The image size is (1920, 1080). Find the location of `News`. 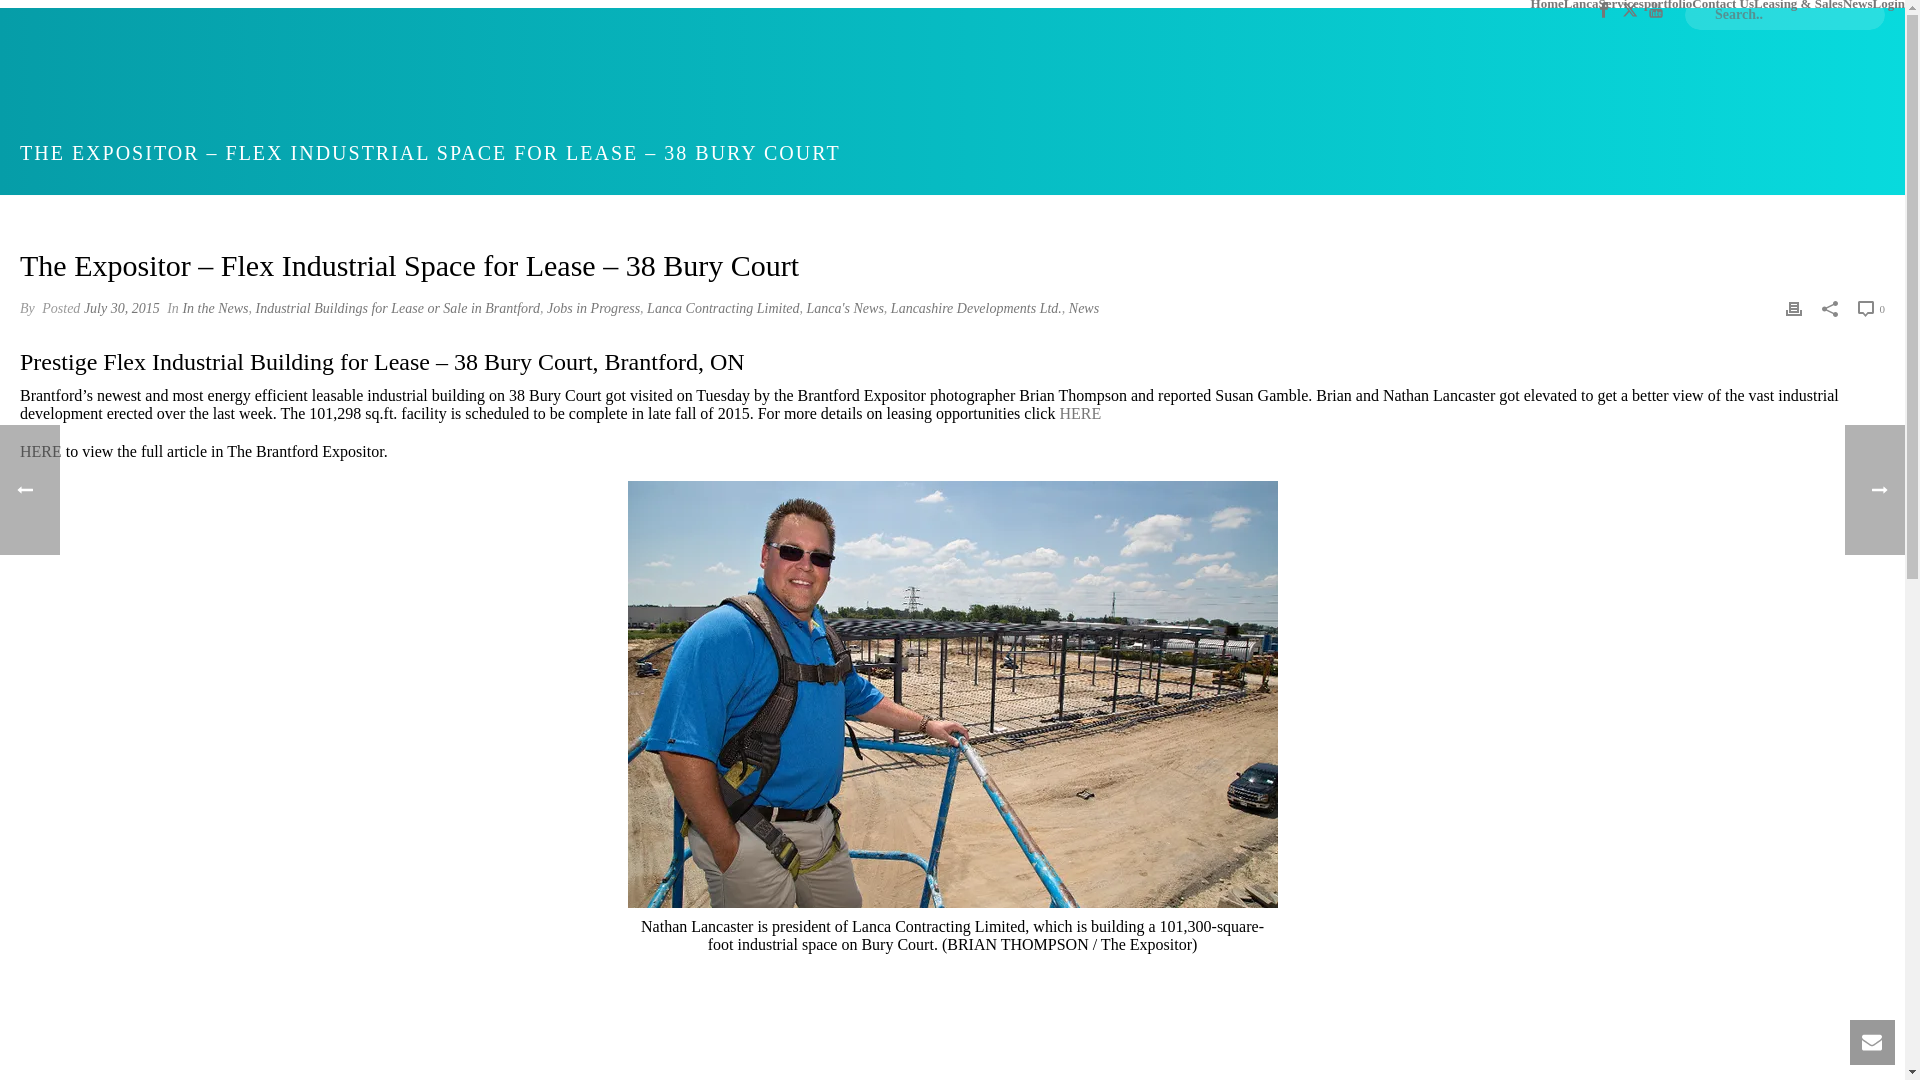

News is located at coordinates (1858, 4).